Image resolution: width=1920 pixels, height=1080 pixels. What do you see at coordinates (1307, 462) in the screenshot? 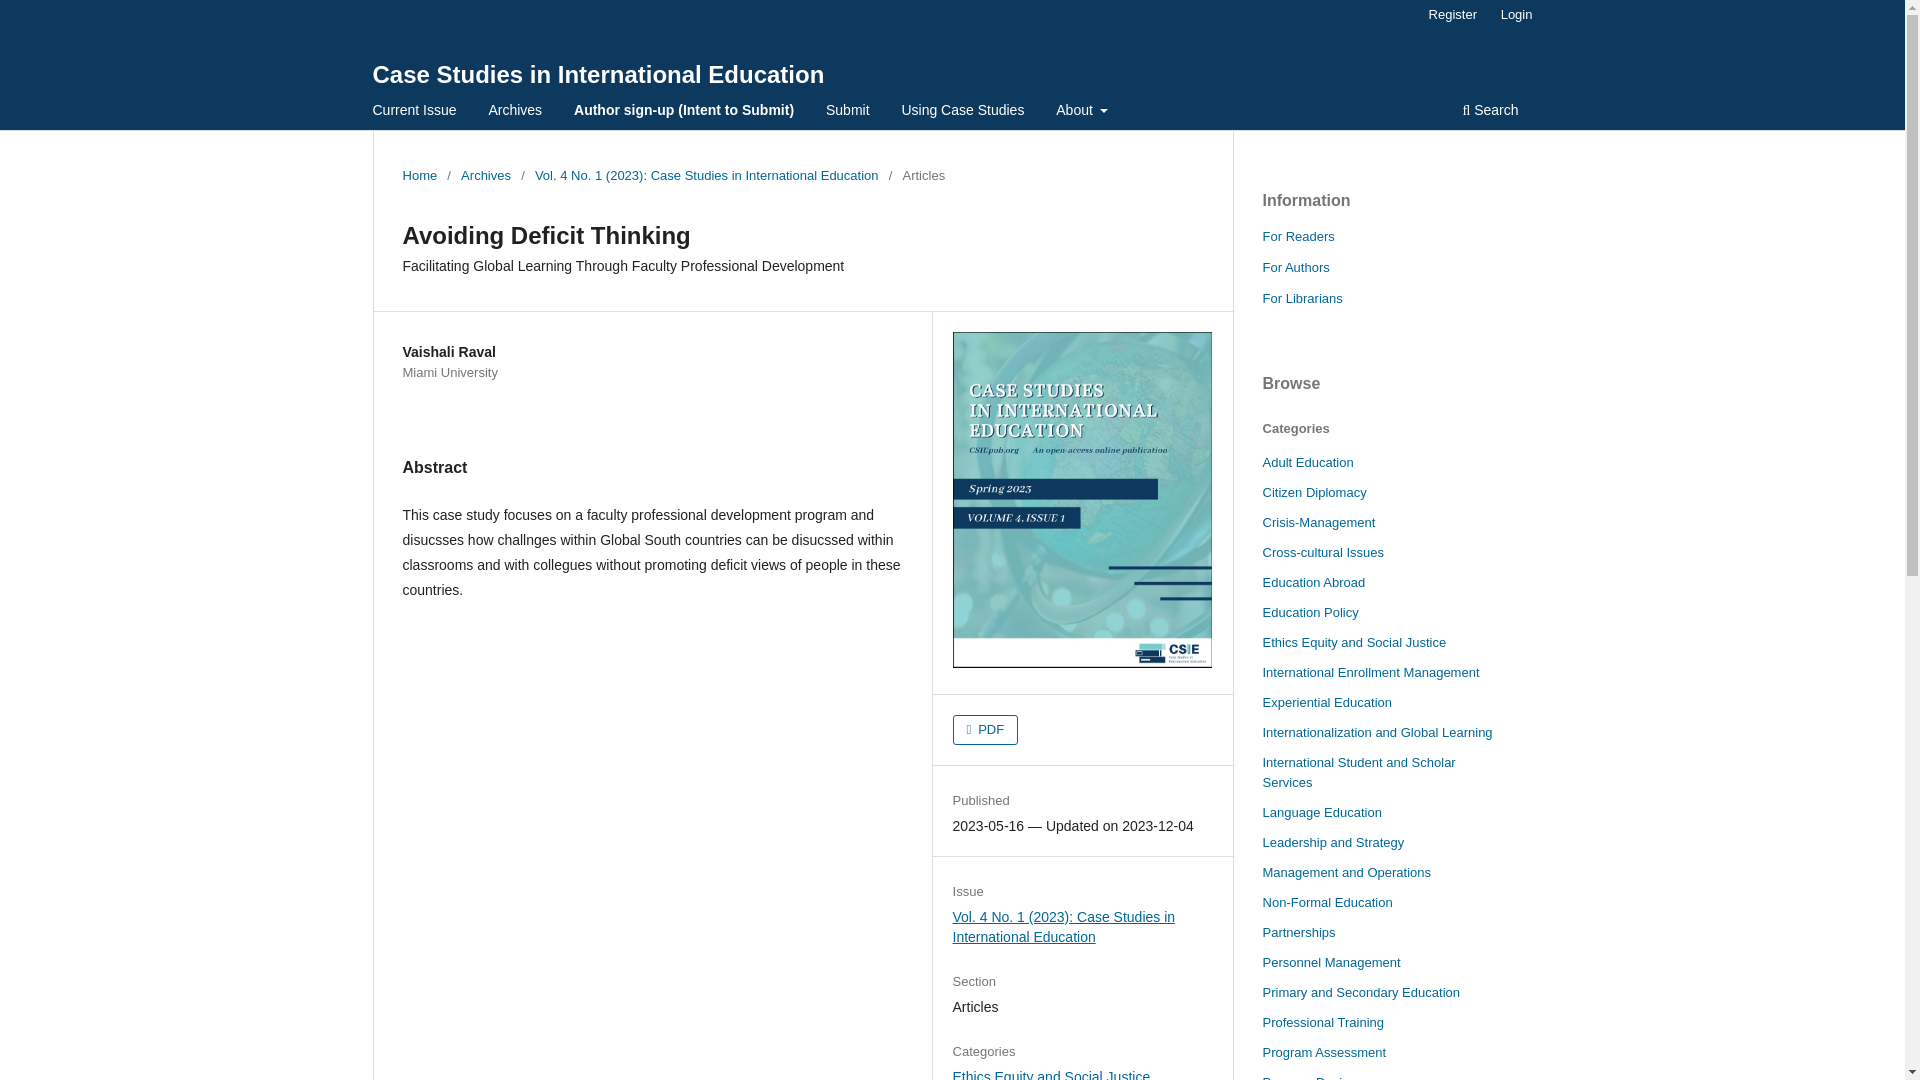
I see `Adult Education` at bounding box center [1307, 462].